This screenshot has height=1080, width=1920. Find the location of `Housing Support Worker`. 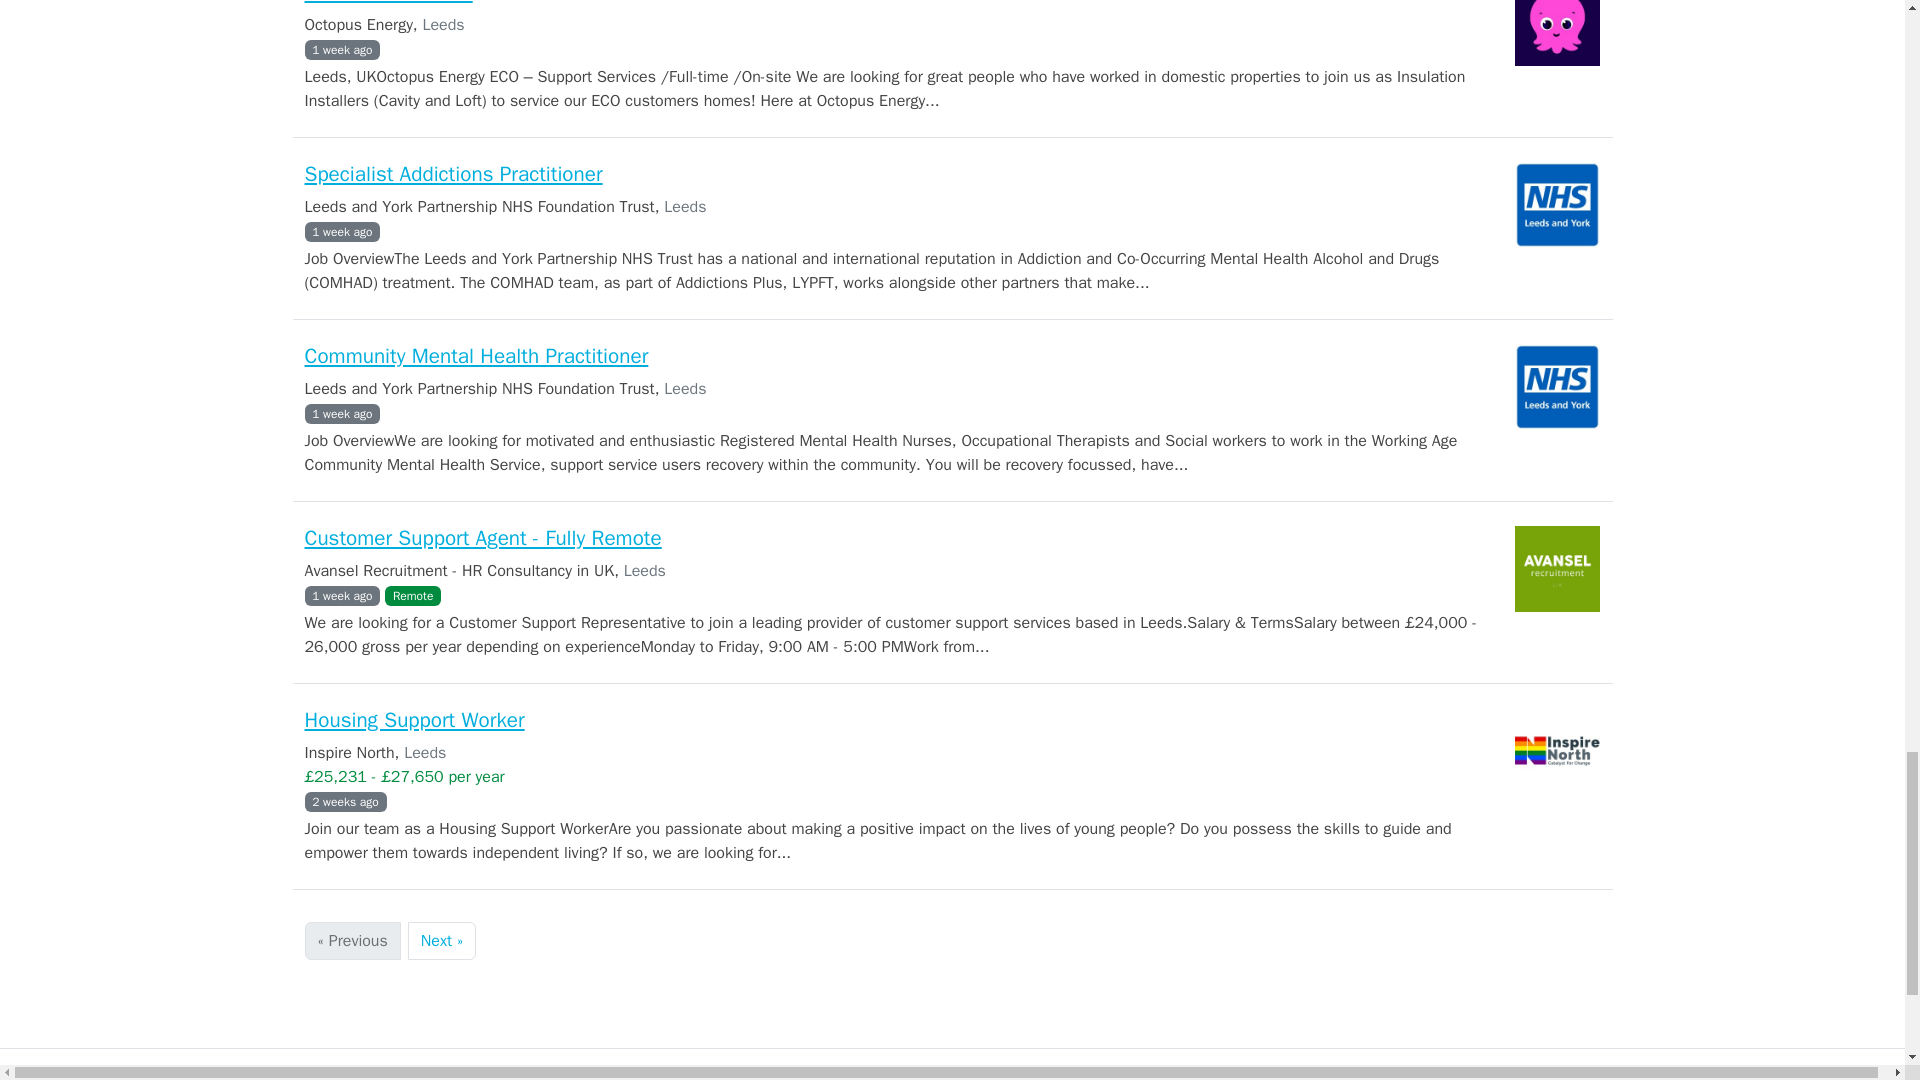

Housing Support Worker is located at coordinates (414, 720).